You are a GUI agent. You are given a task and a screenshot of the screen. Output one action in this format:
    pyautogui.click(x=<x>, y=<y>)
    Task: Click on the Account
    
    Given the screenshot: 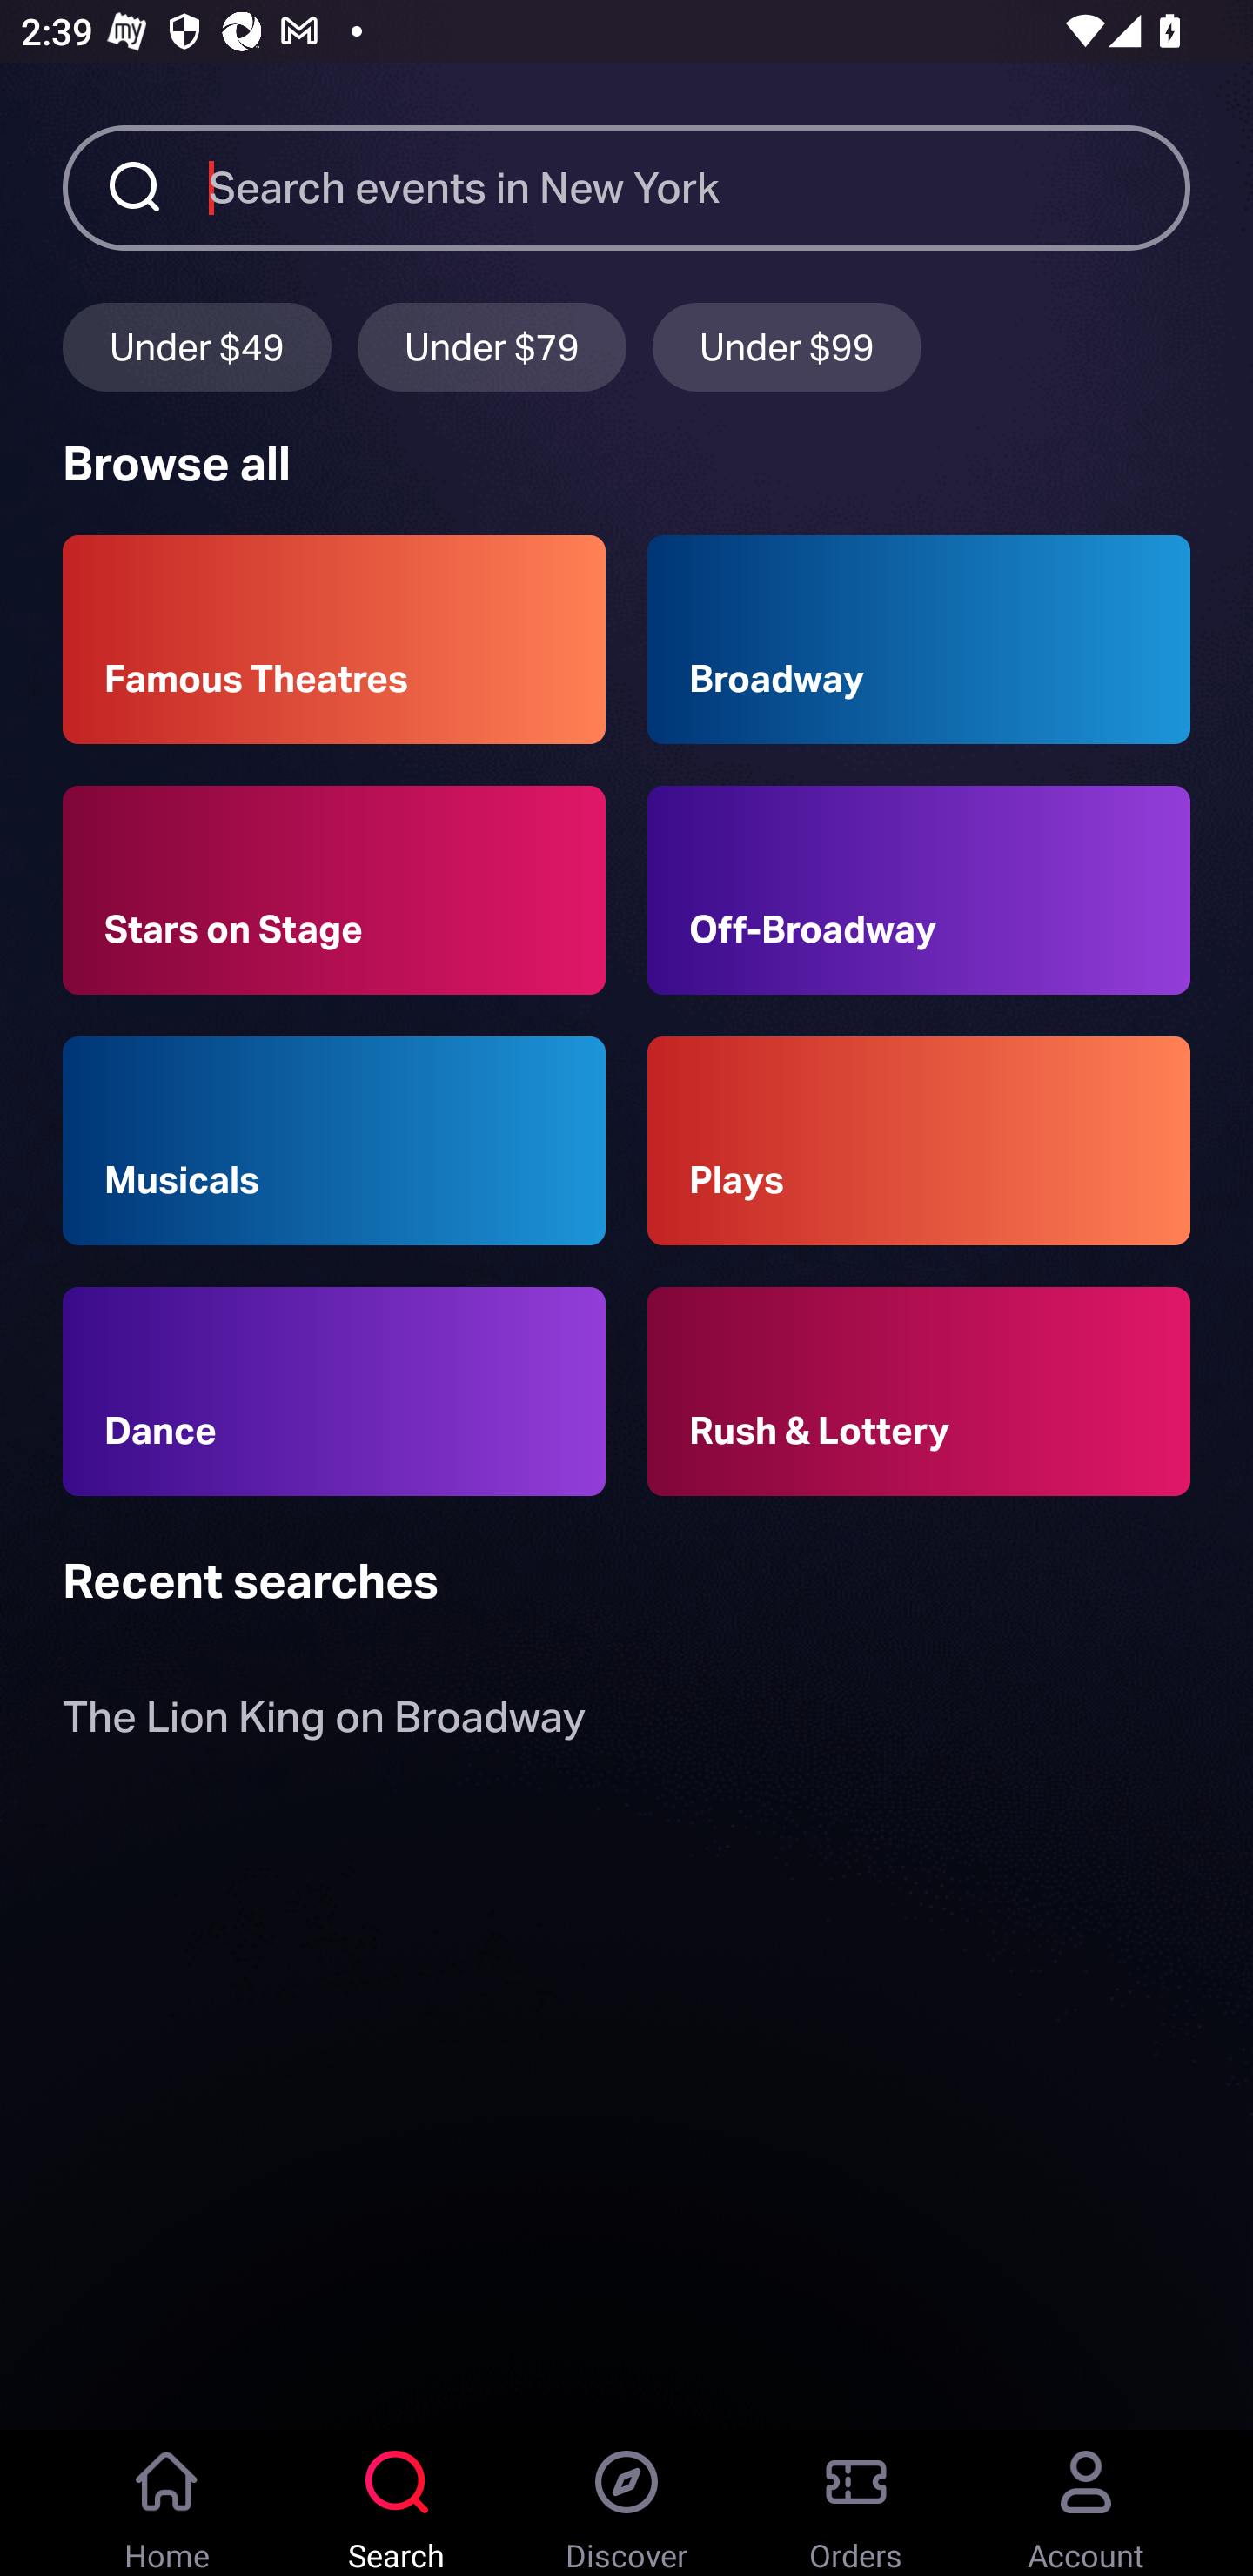 What is the action you would take?
    pyautogui.click(x=1086, y=2503)
    